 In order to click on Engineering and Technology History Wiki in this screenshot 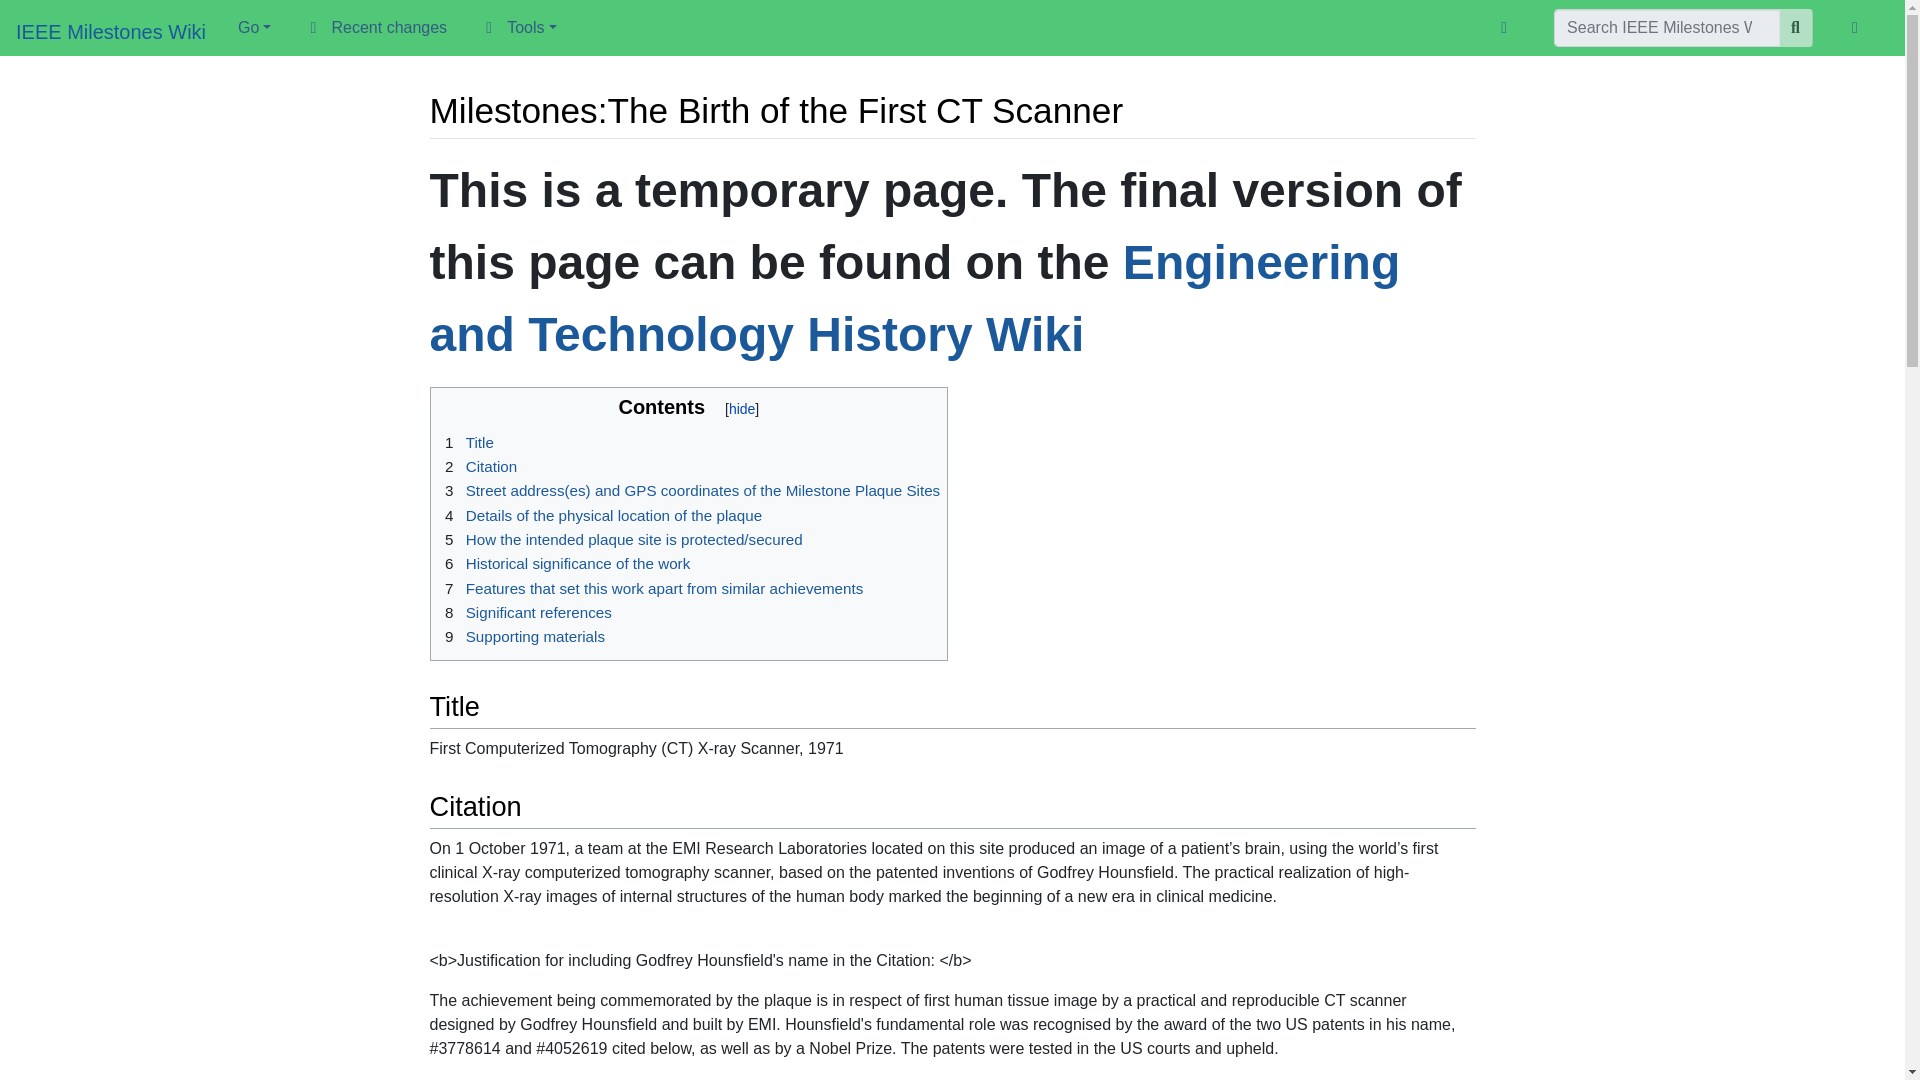, I will do `click(916, 298)`.